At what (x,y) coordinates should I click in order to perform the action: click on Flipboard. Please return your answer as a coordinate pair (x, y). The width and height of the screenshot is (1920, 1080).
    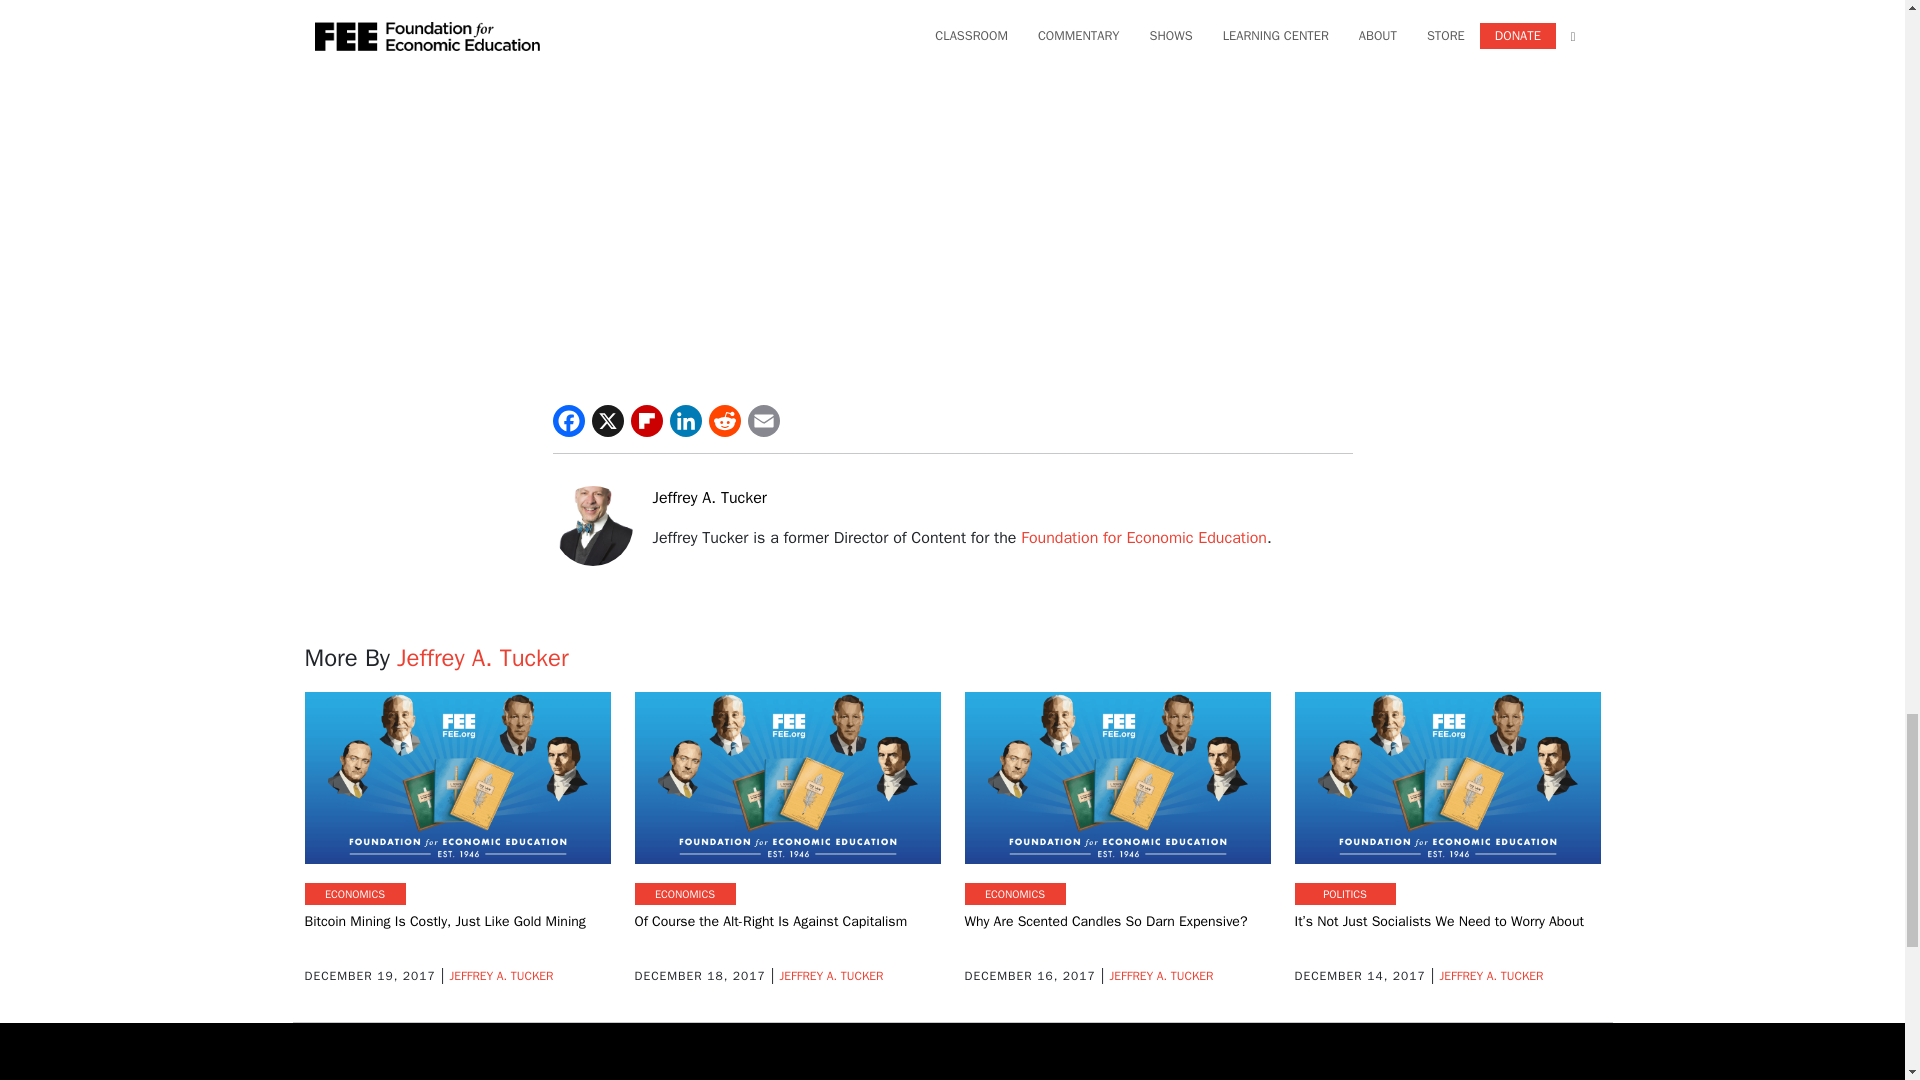
    Looking at the image, I should click on (646, 421).